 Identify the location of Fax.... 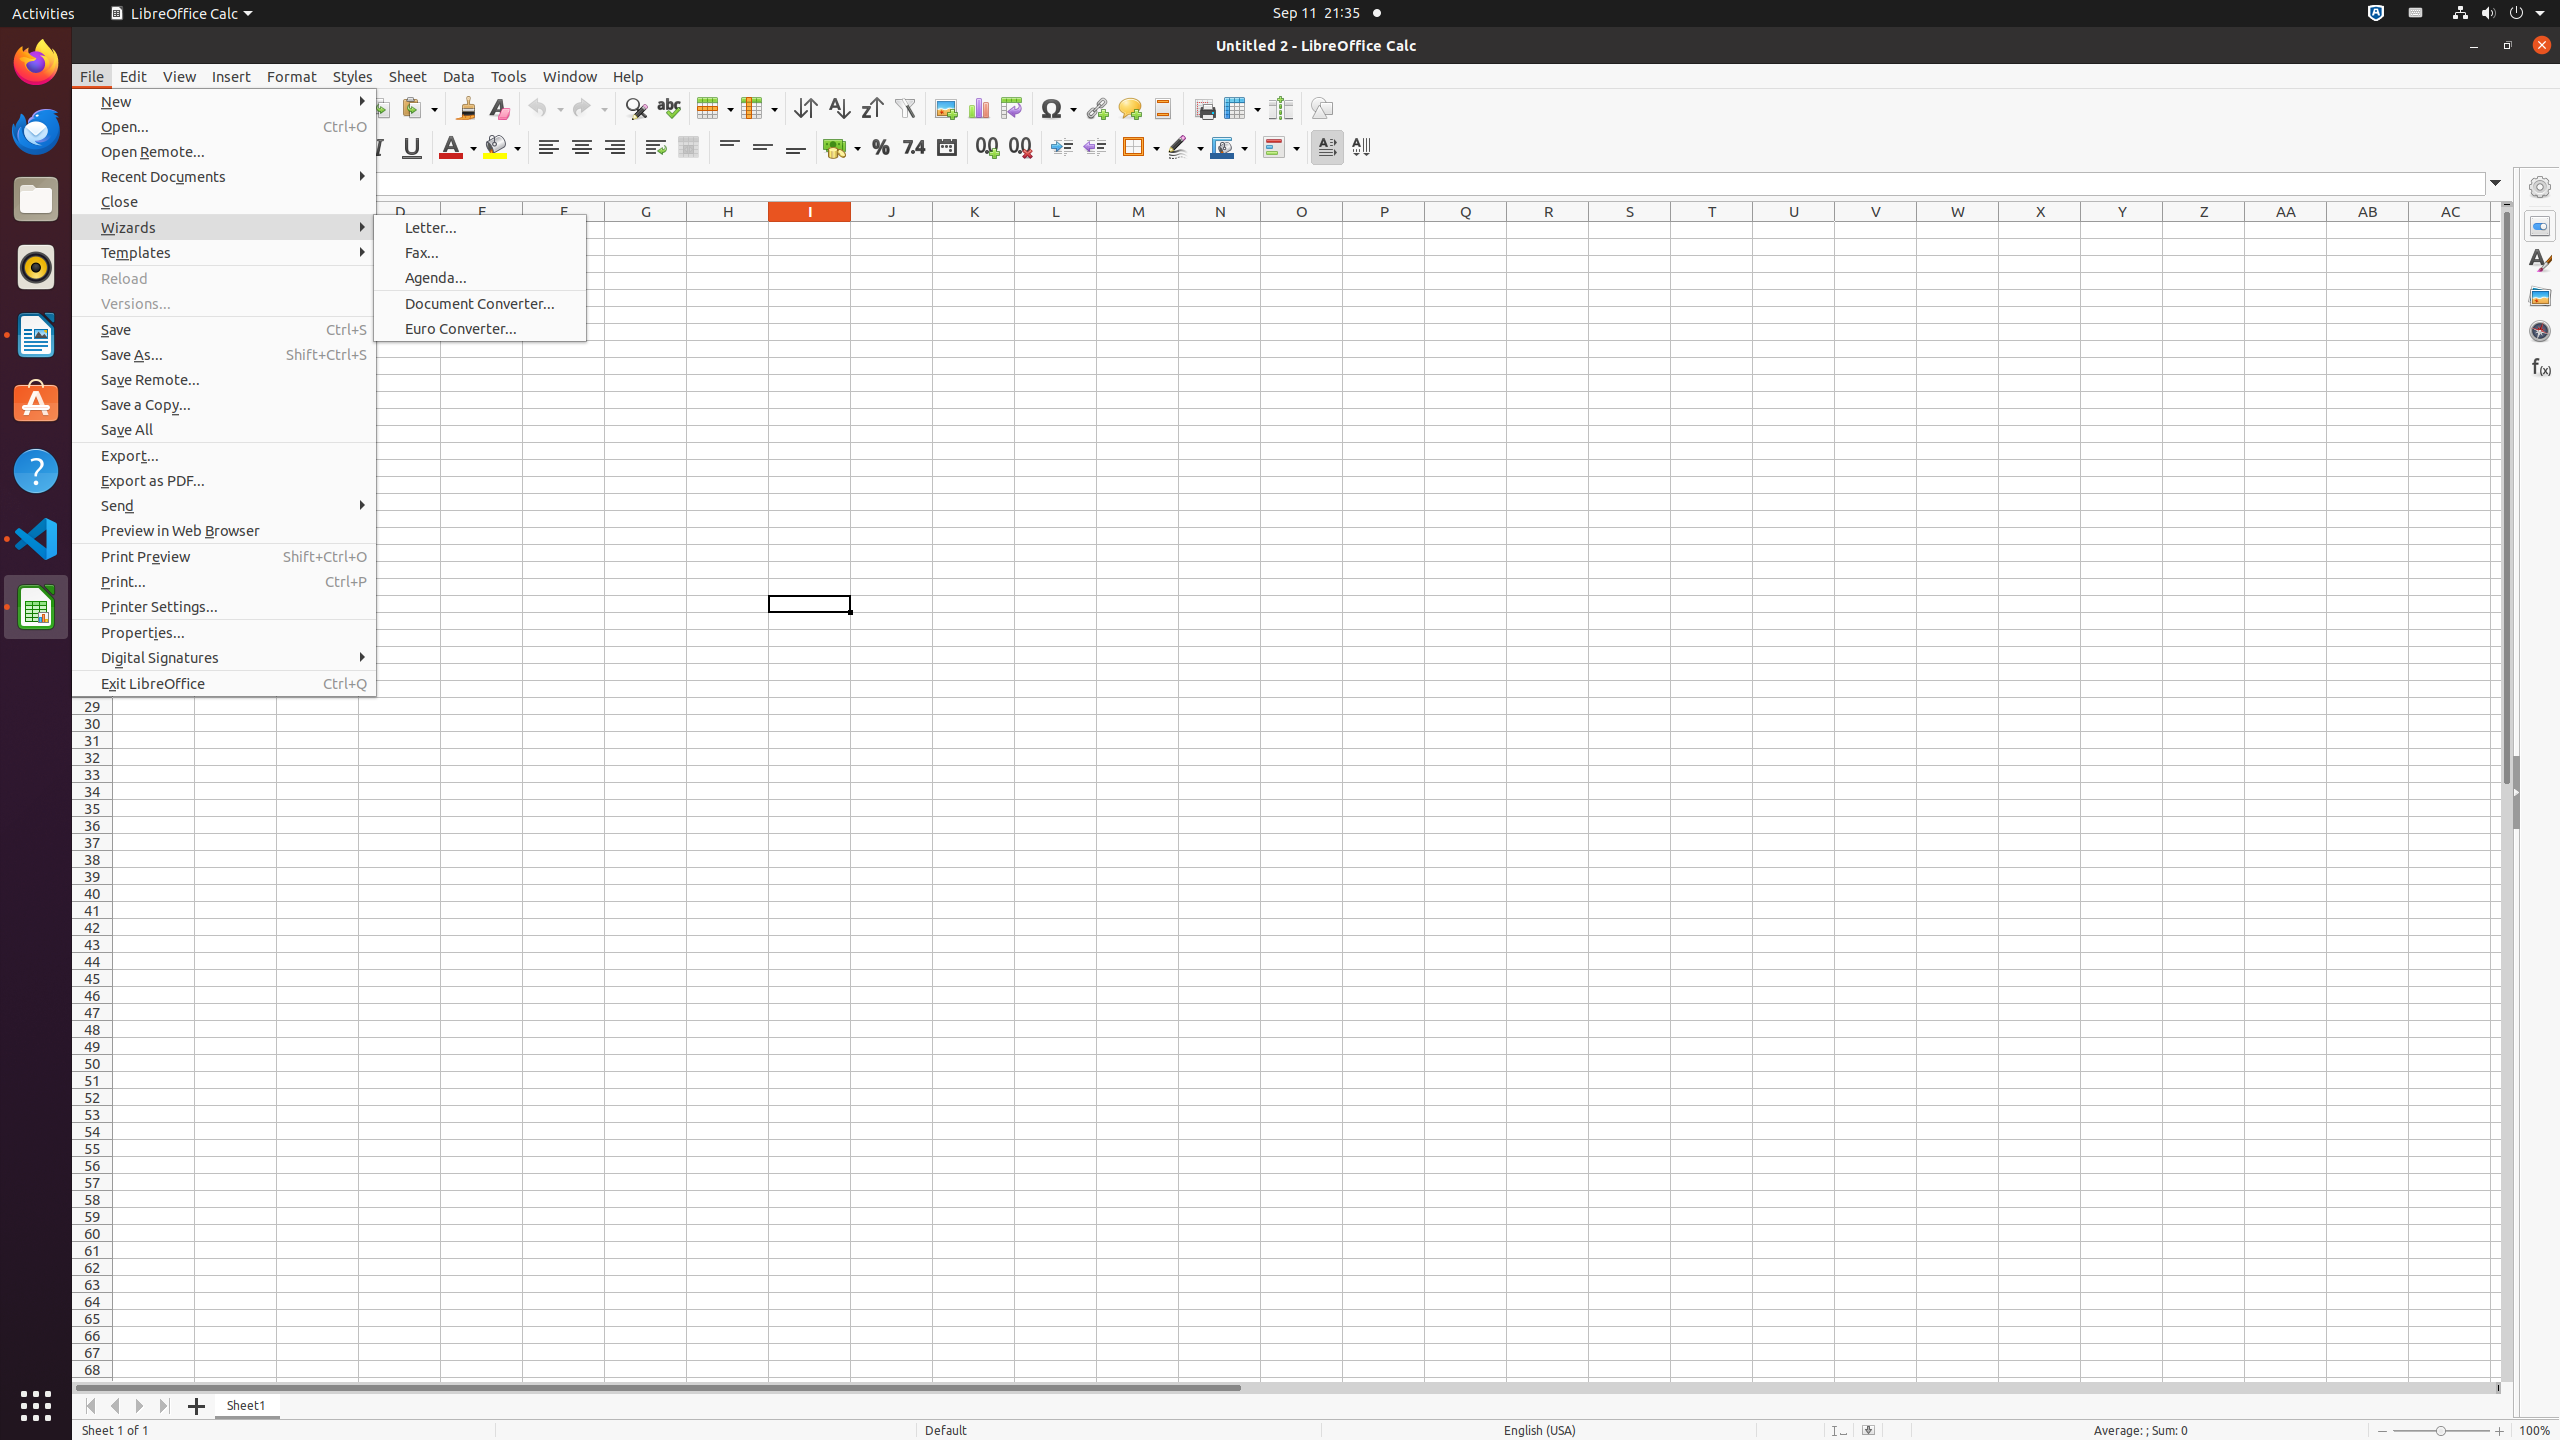
(480, 252).